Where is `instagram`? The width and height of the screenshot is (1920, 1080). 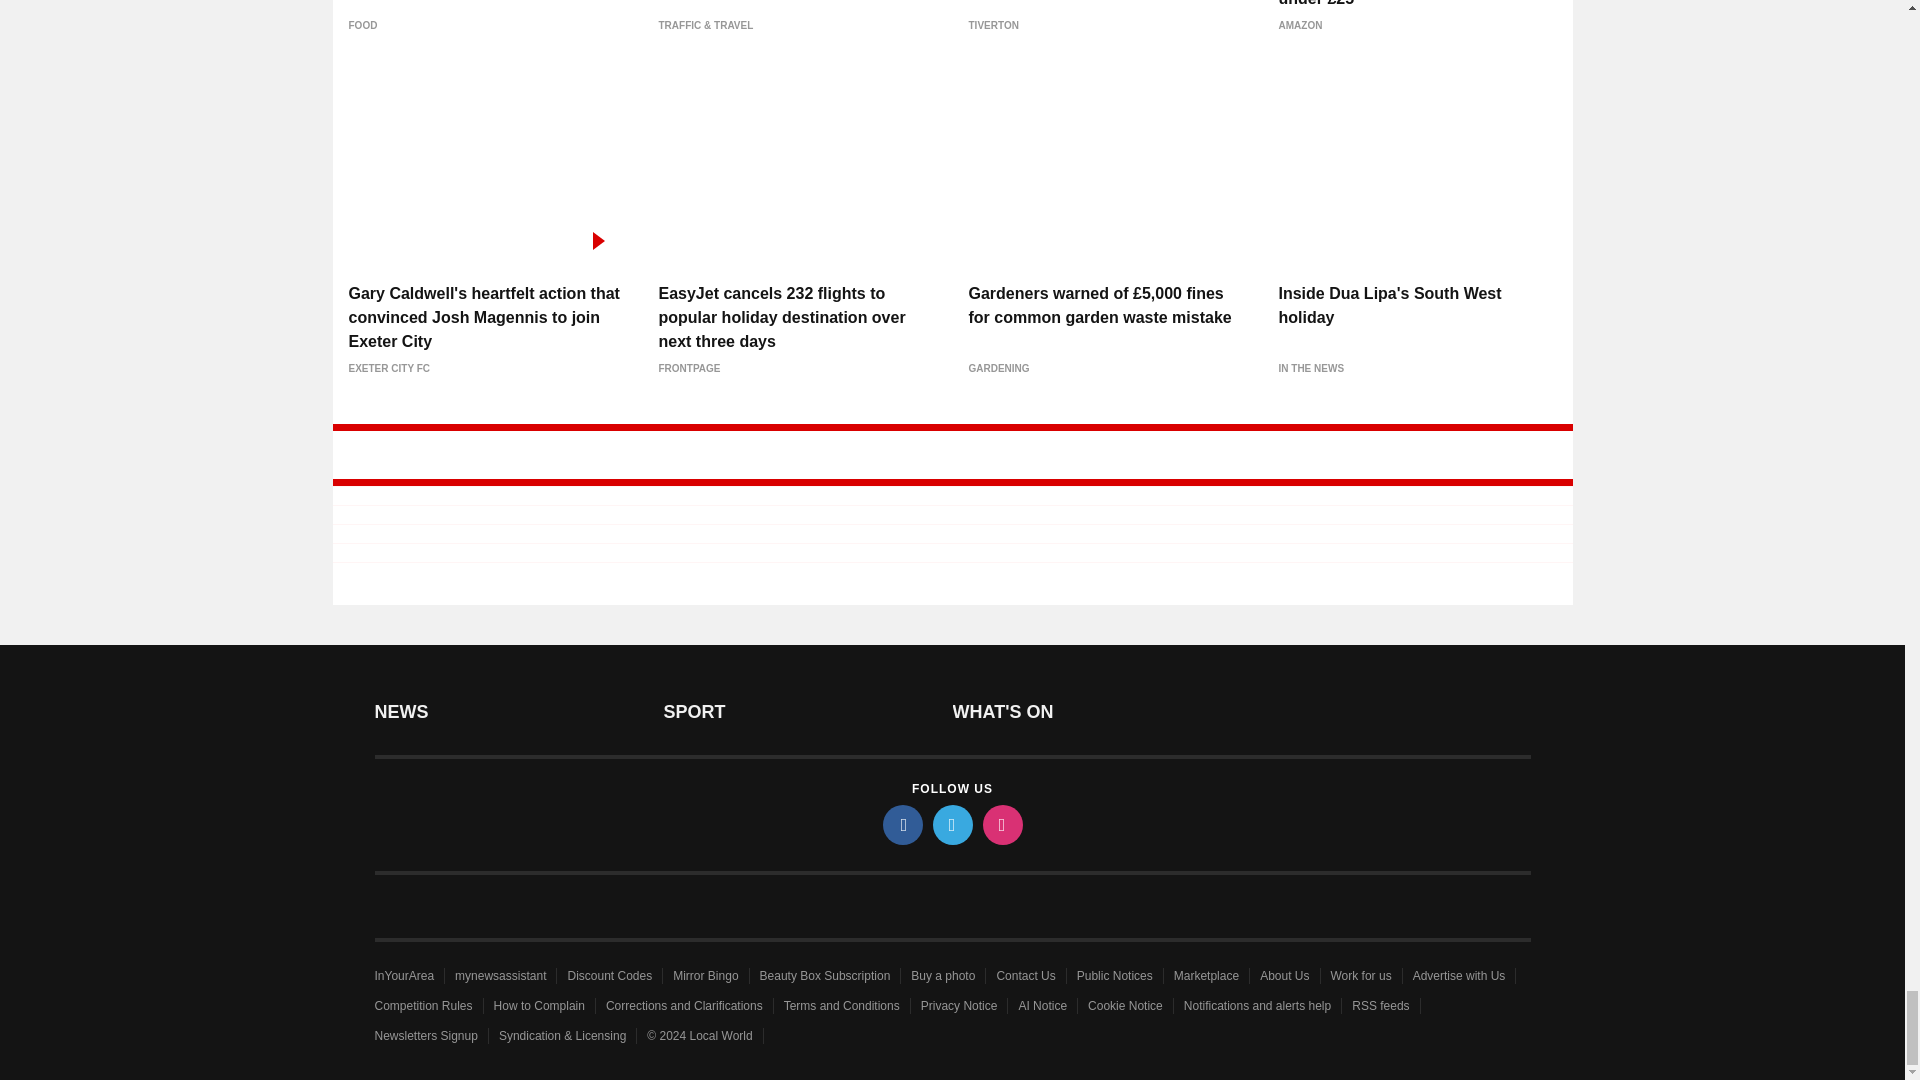
instagram is located at coordinates (1001, 823).